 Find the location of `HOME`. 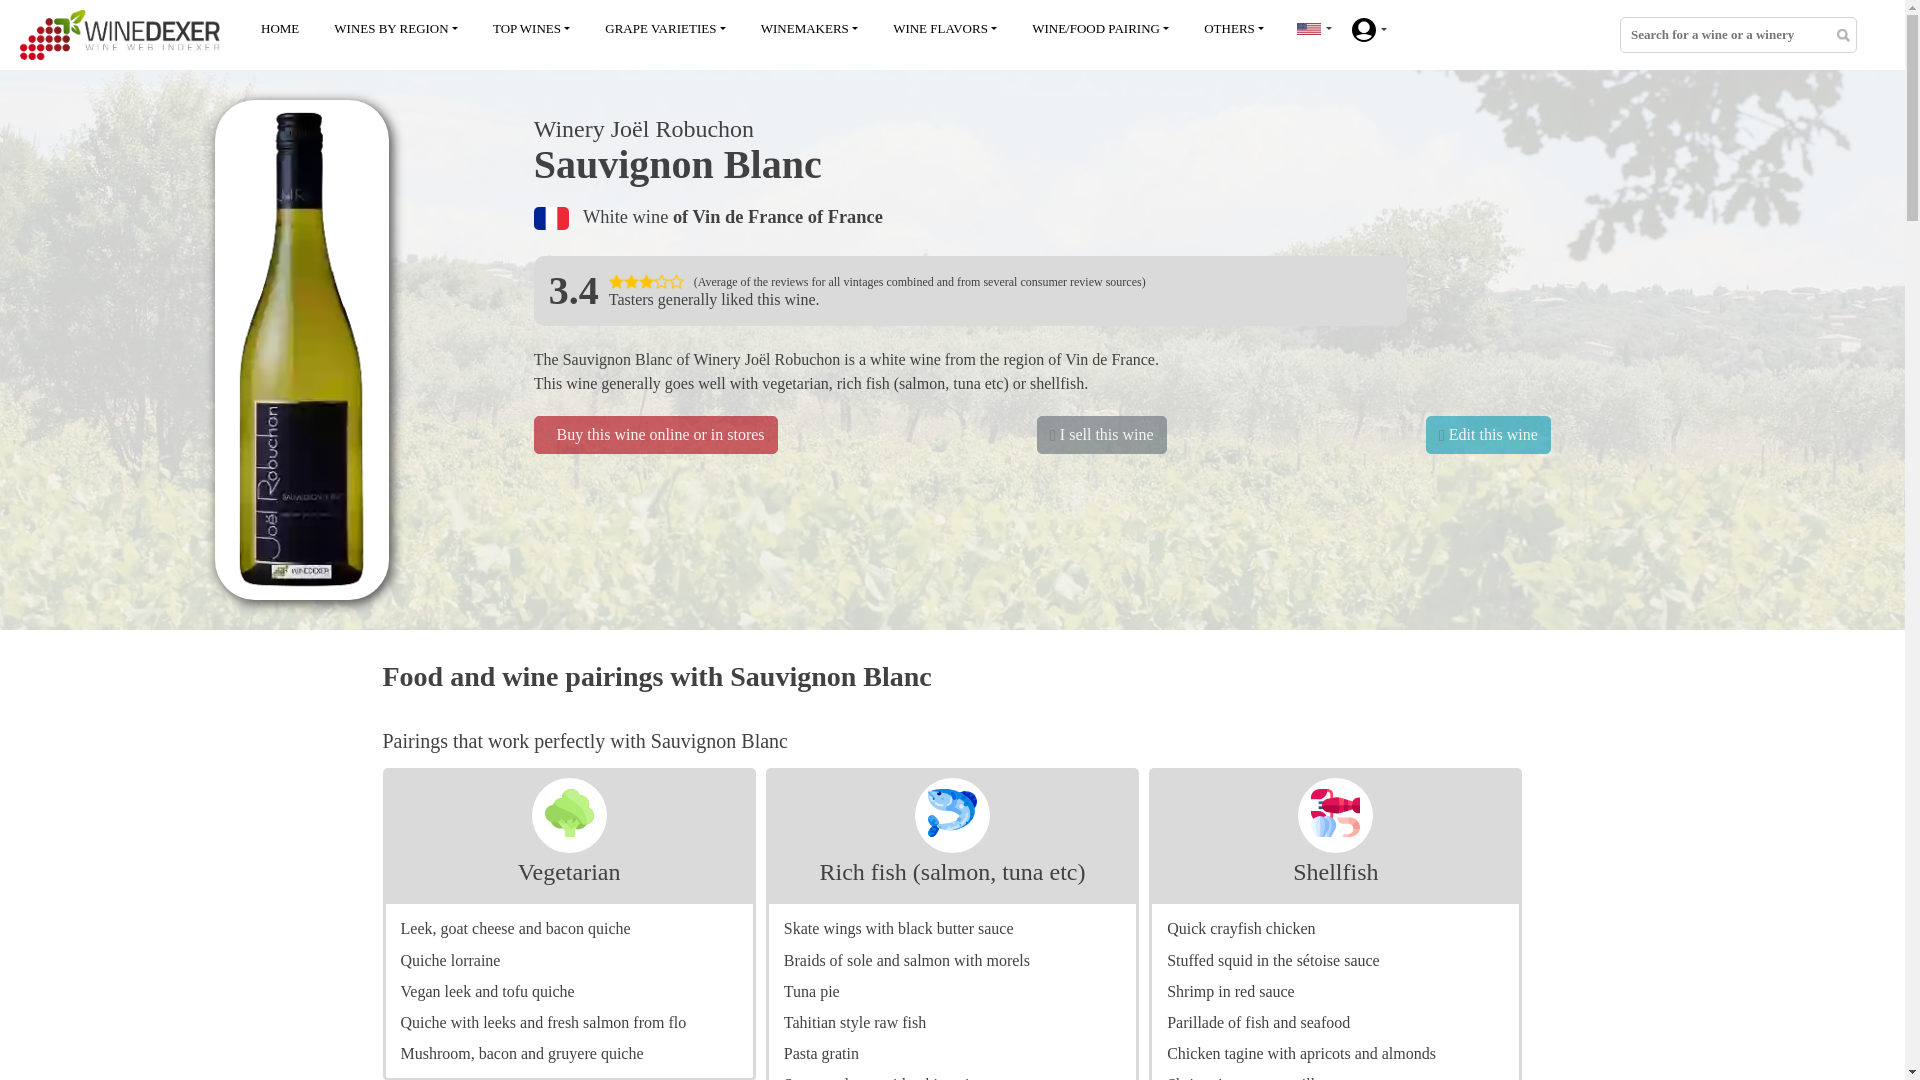

HOME is located at coordinates (280, 29).